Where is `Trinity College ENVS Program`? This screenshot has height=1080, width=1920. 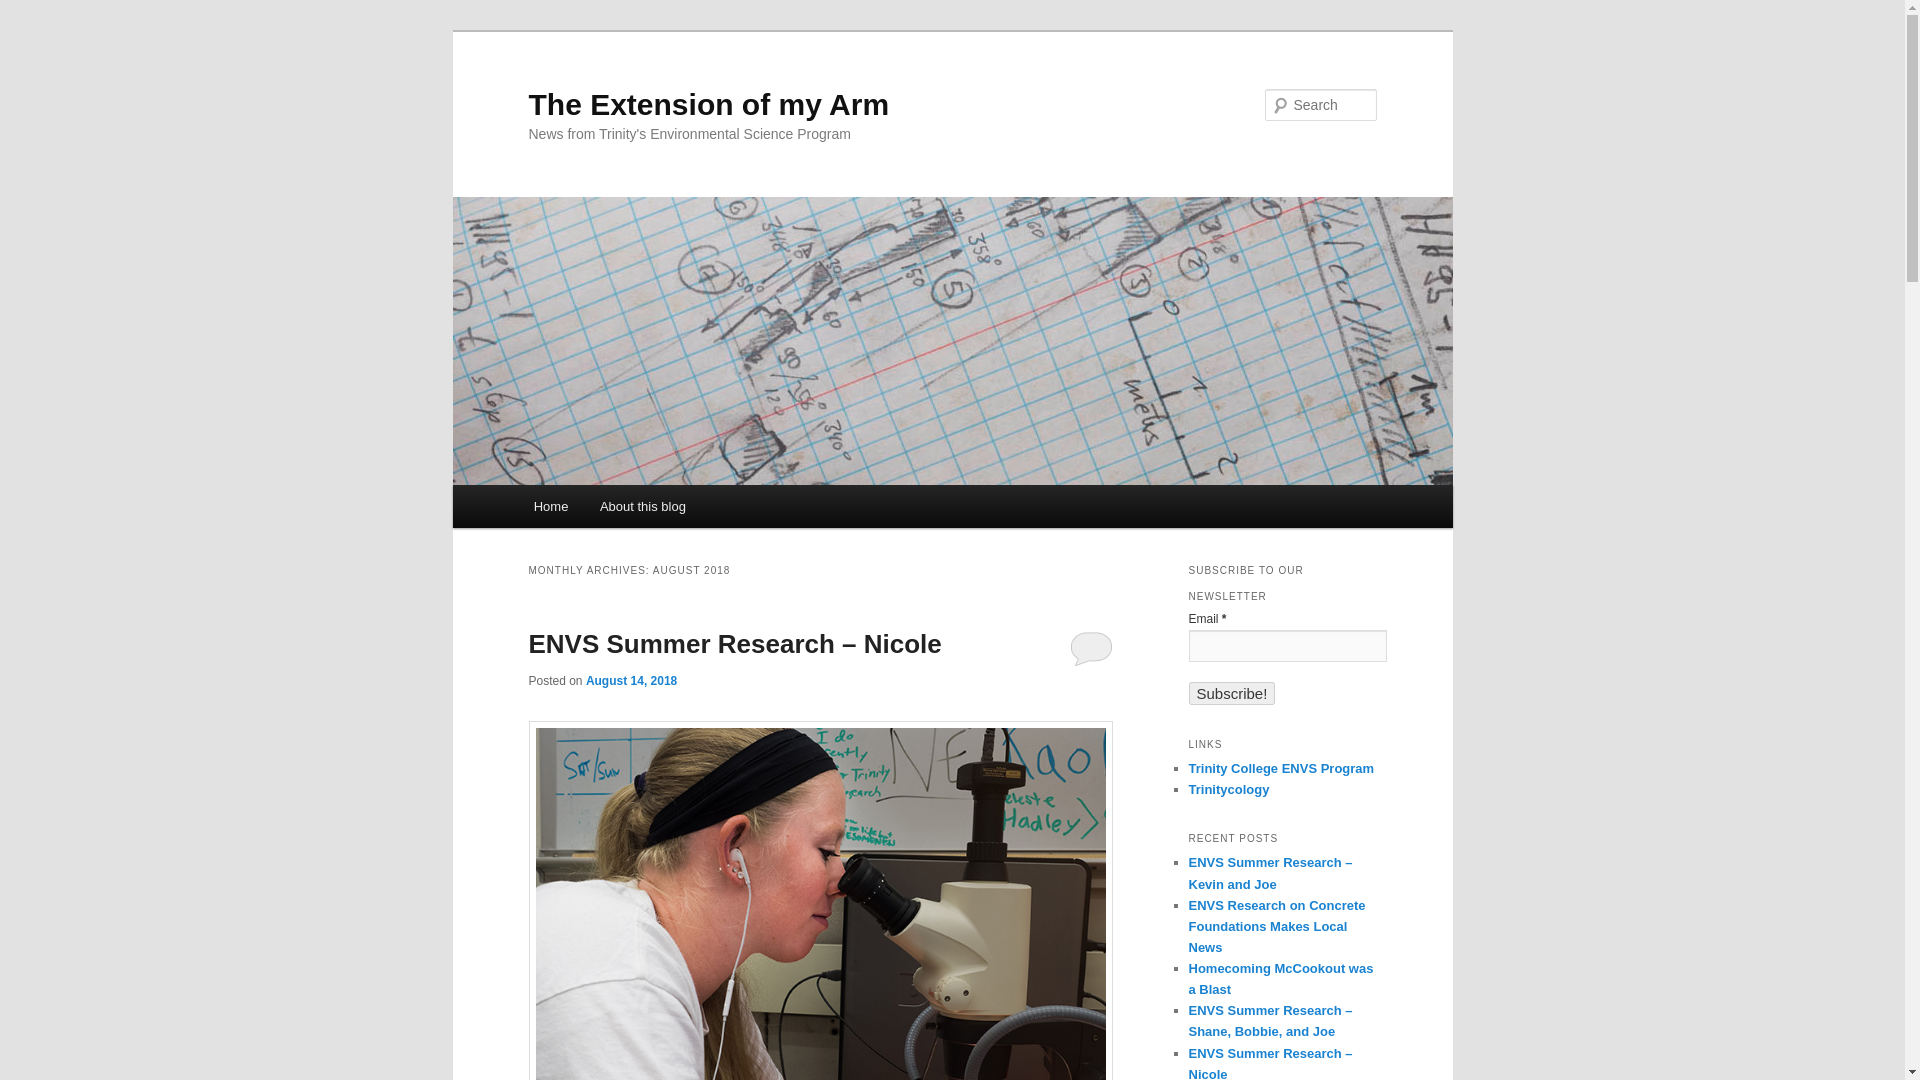 Trinity College ENVS Program is located at coordinates (1281, 768).